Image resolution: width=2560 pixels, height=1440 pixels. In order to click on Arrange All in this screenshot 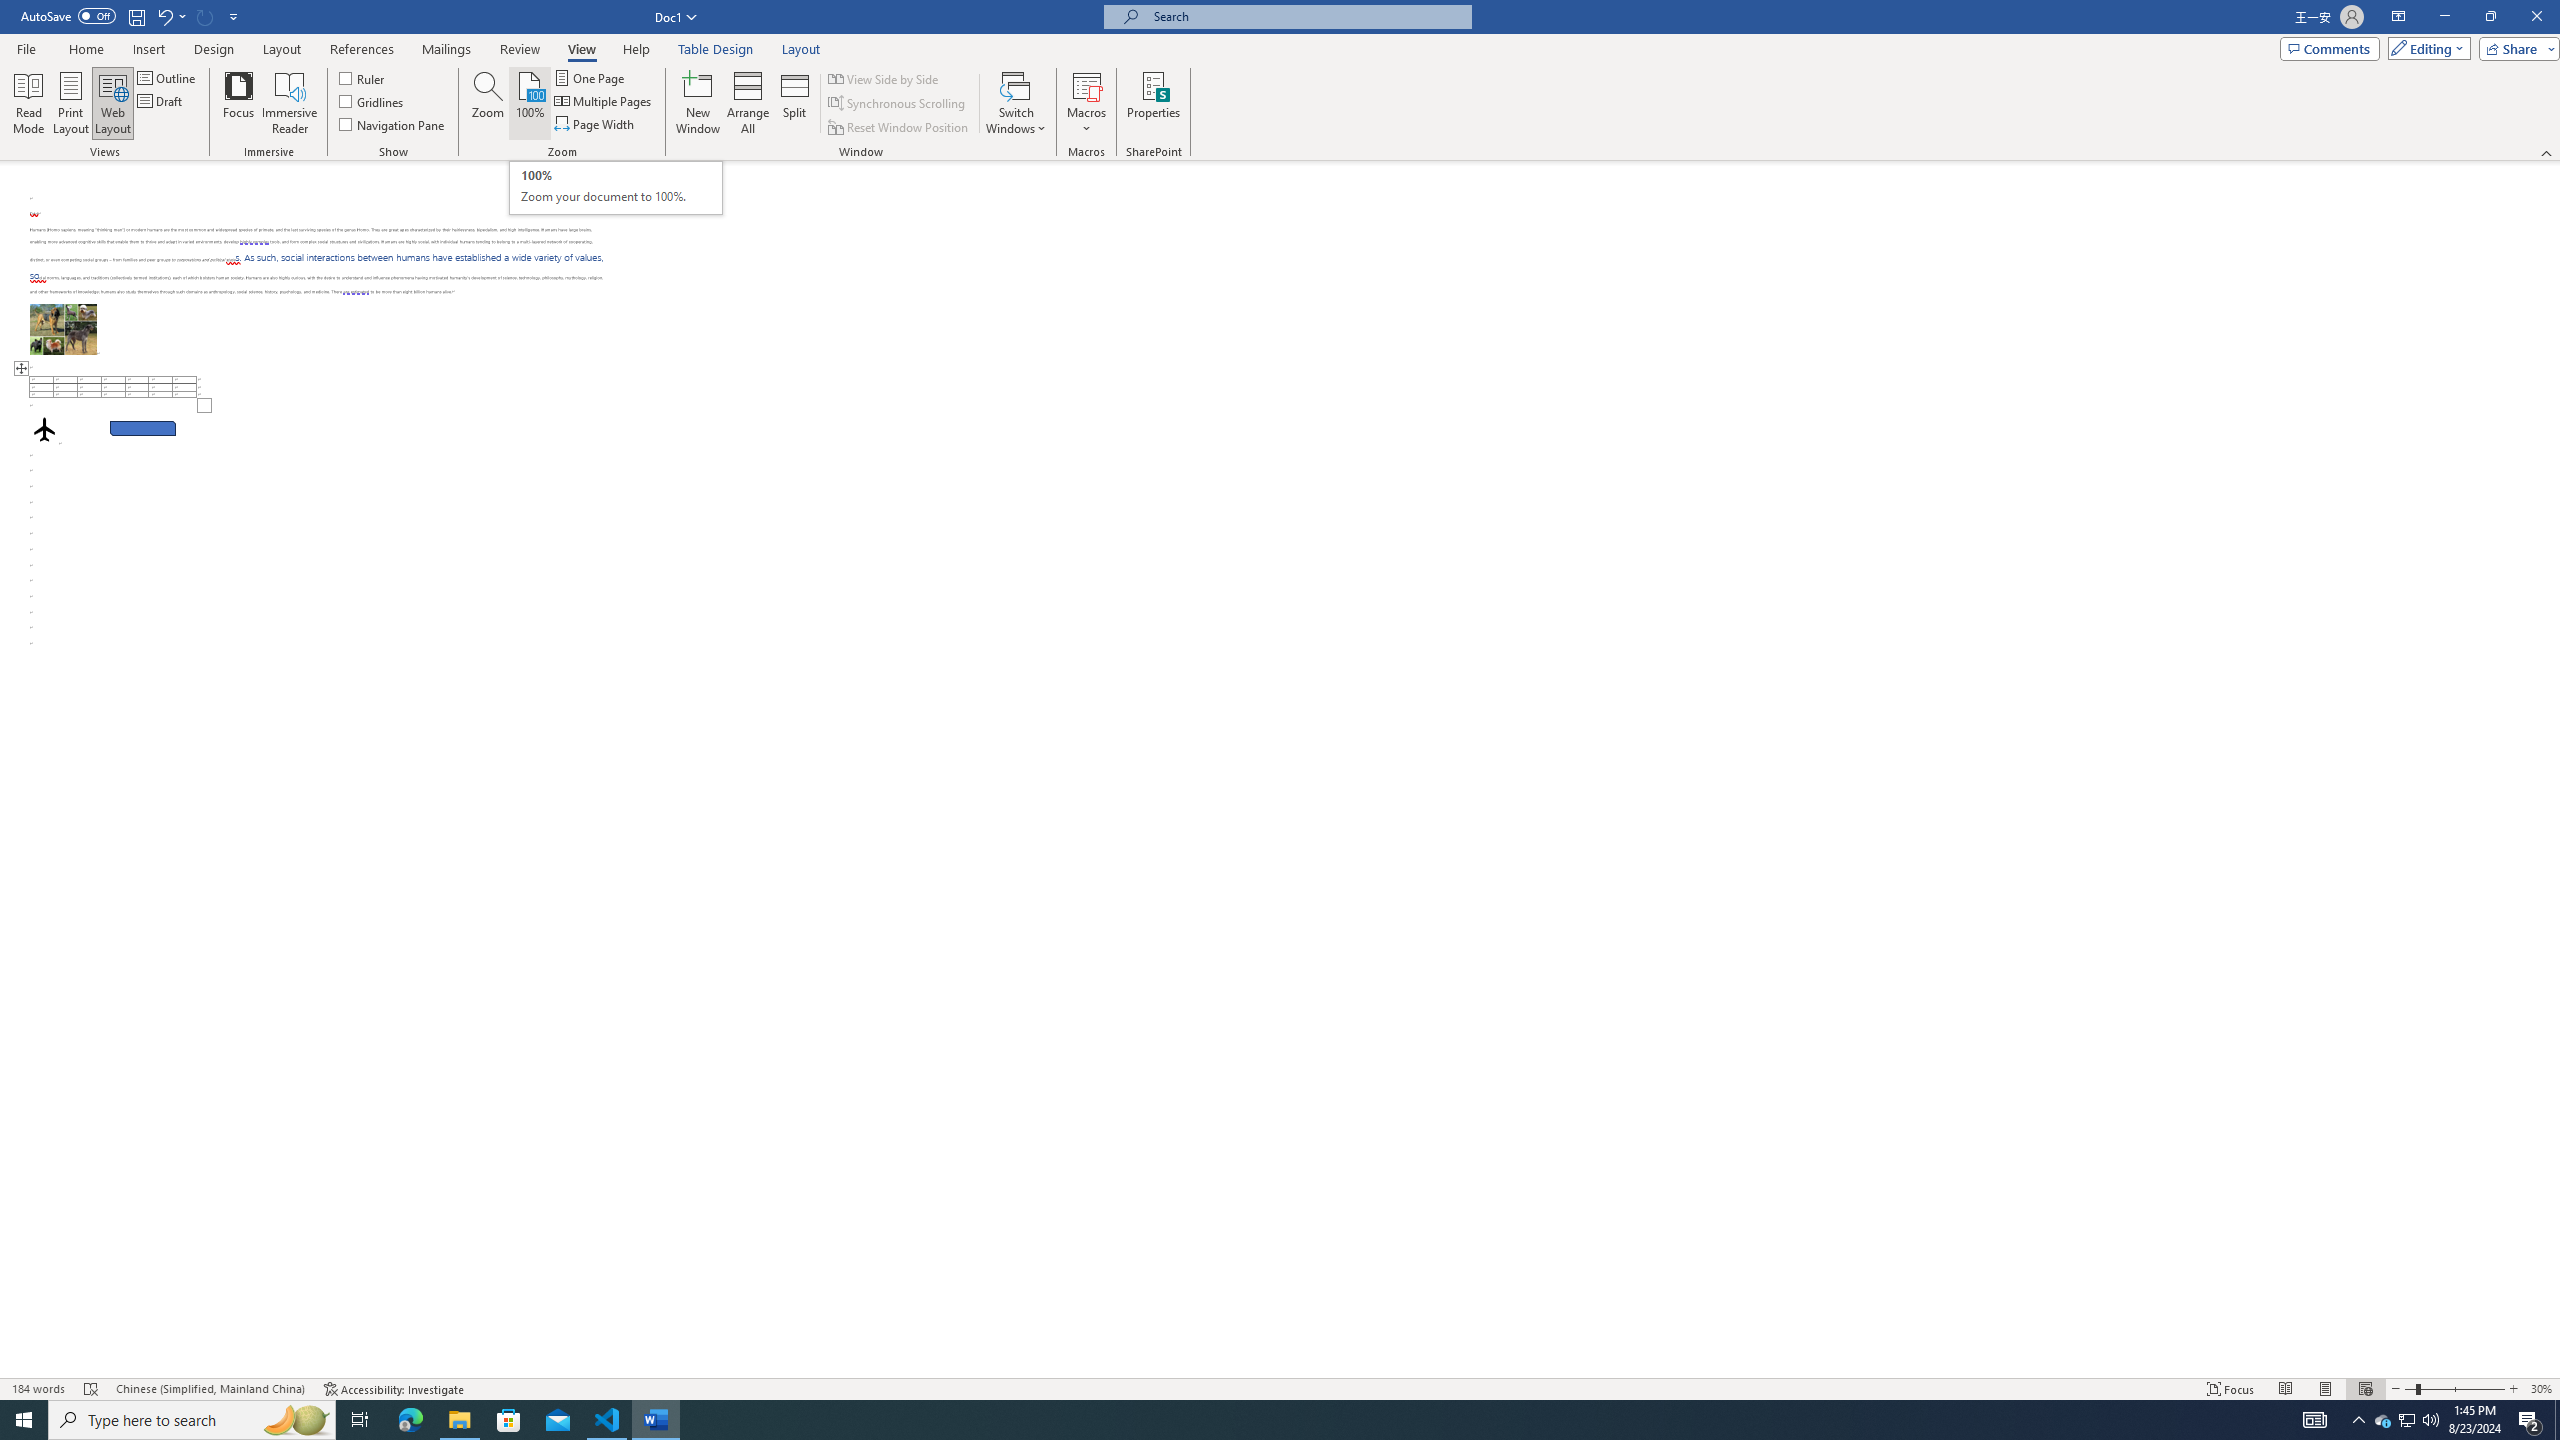, I will do `click(748, 103)`.